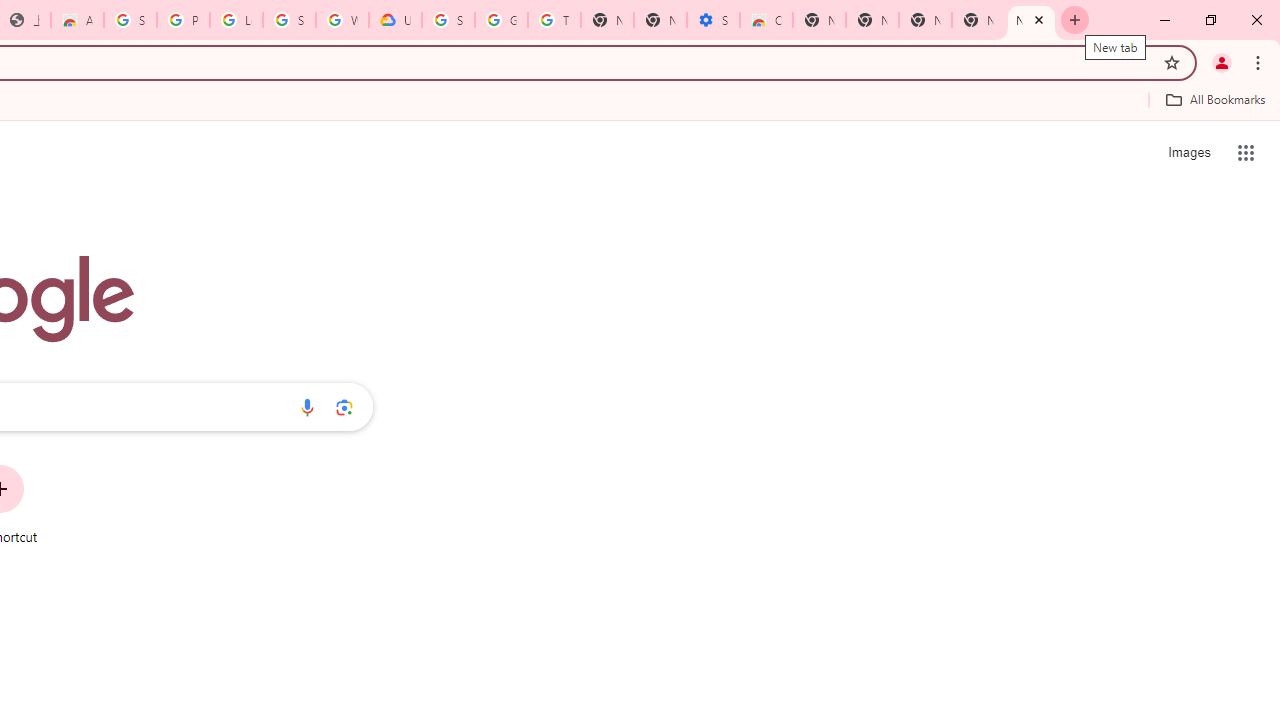 The width and height of the screenshot is (1280, 720). Describe the element at coordinates (713, 20) in the screenshot. I see `Settings - Accessibility` at that location.